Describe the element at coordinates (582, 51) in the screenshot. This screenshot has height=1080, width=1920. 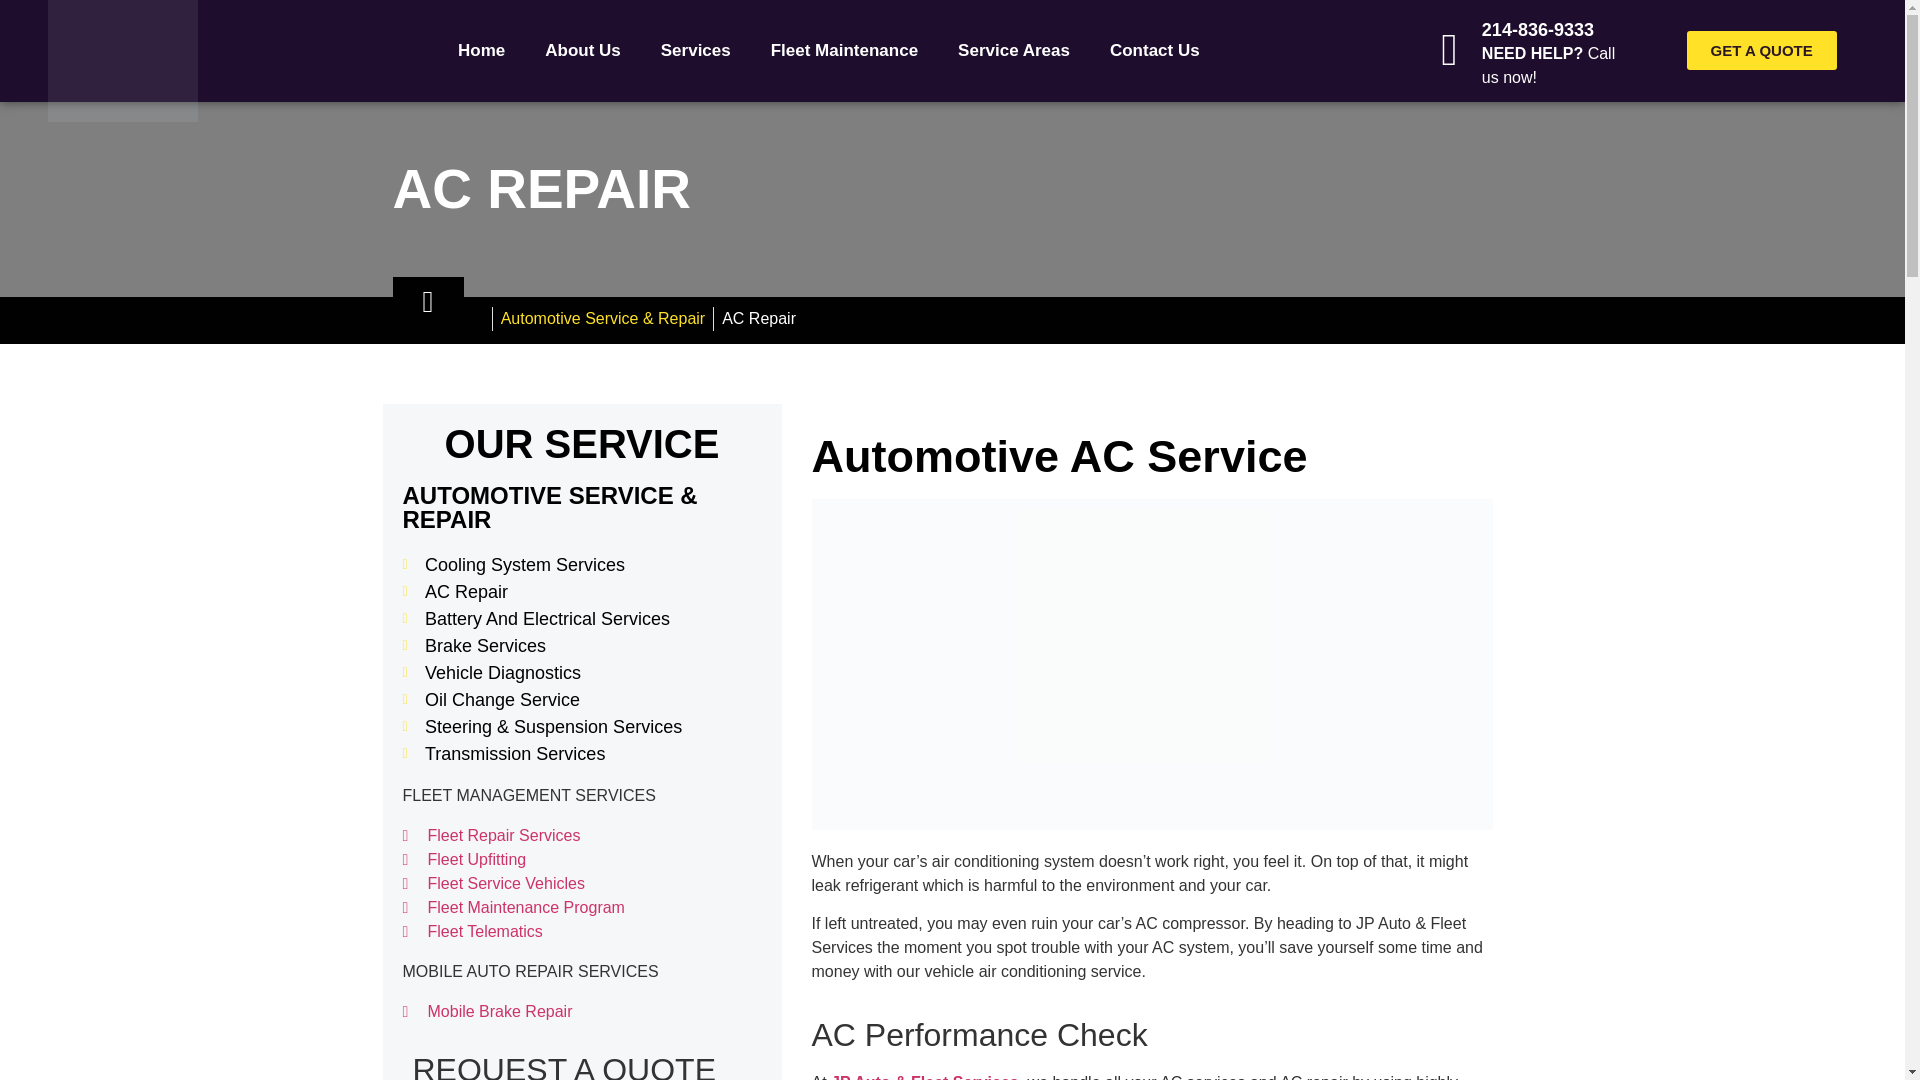
I see `About Us` at that location.